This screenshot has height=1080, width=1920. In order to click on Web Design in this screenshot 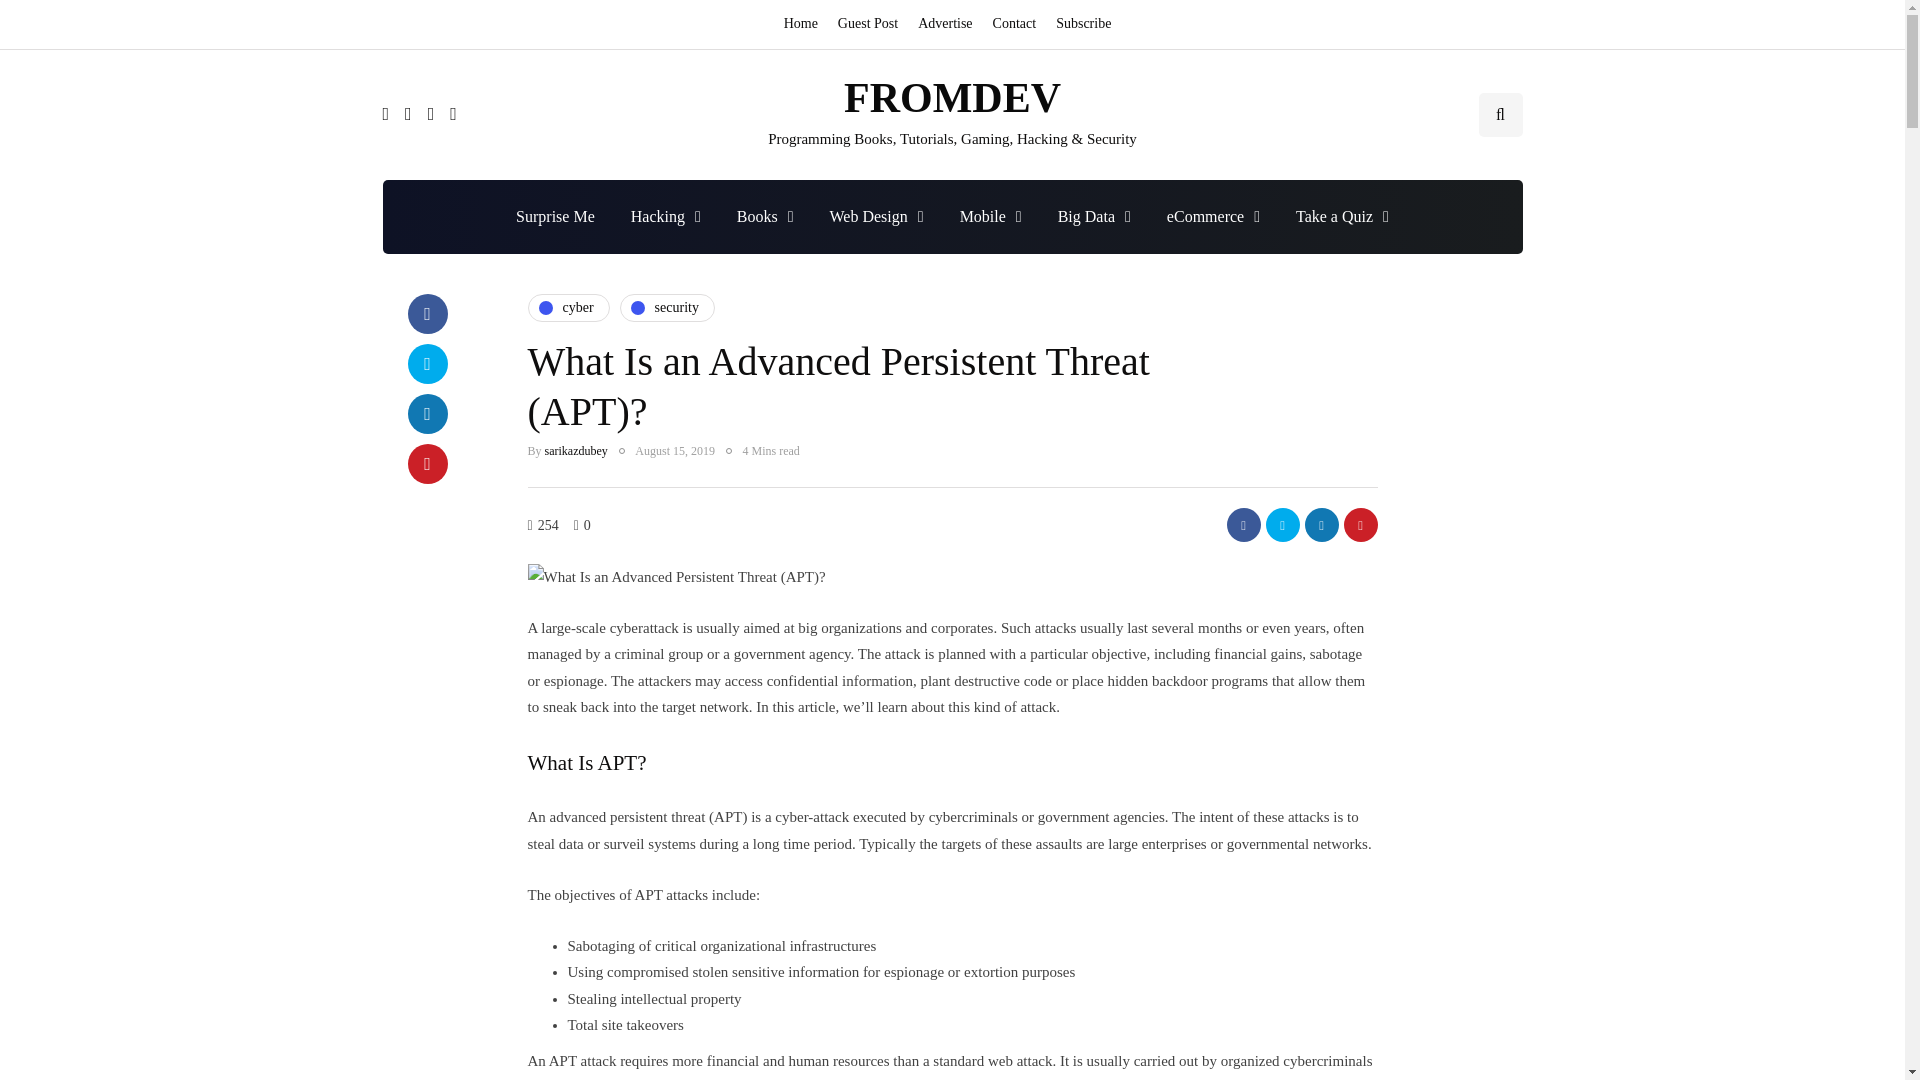, I will do `click(877, 216)`.